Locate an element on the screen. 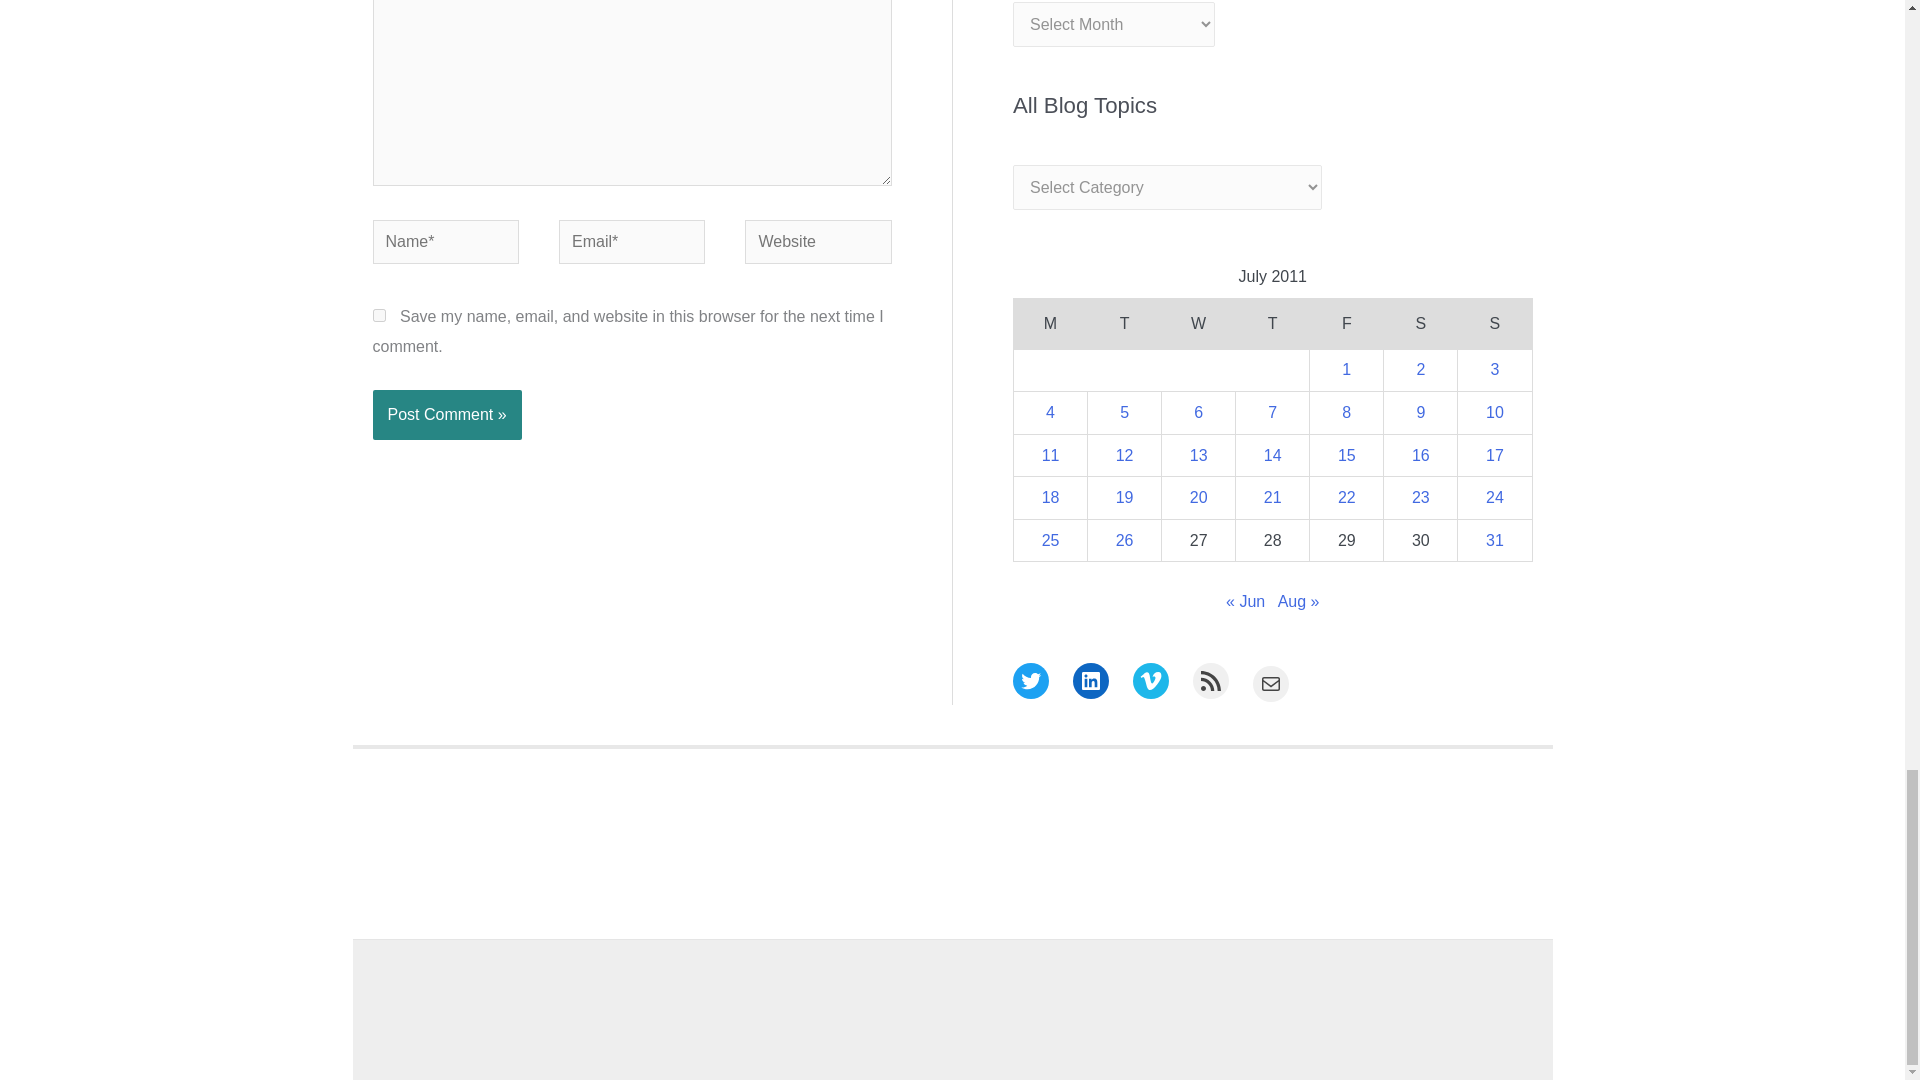  Monday is located at coordinates (1050, 324).